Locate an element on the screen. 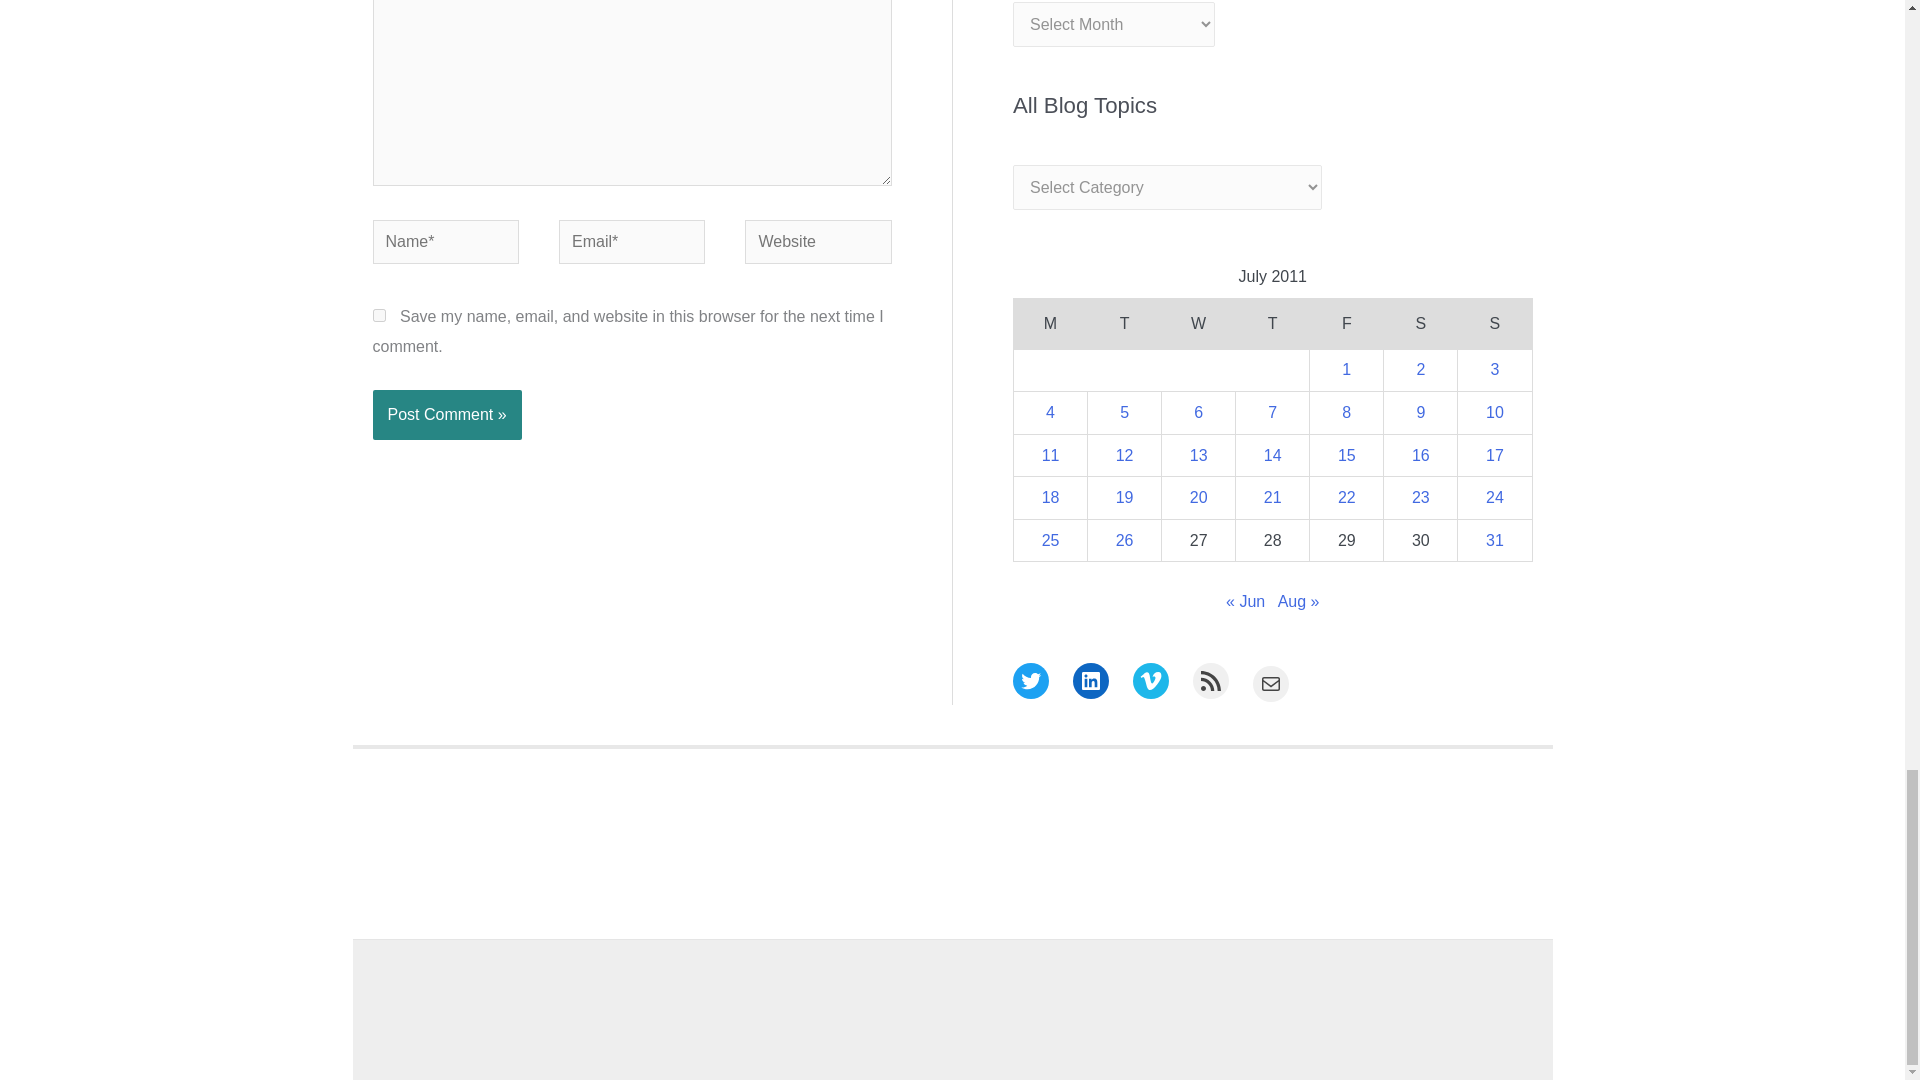  Monday is located at coordinates (1050, 324).